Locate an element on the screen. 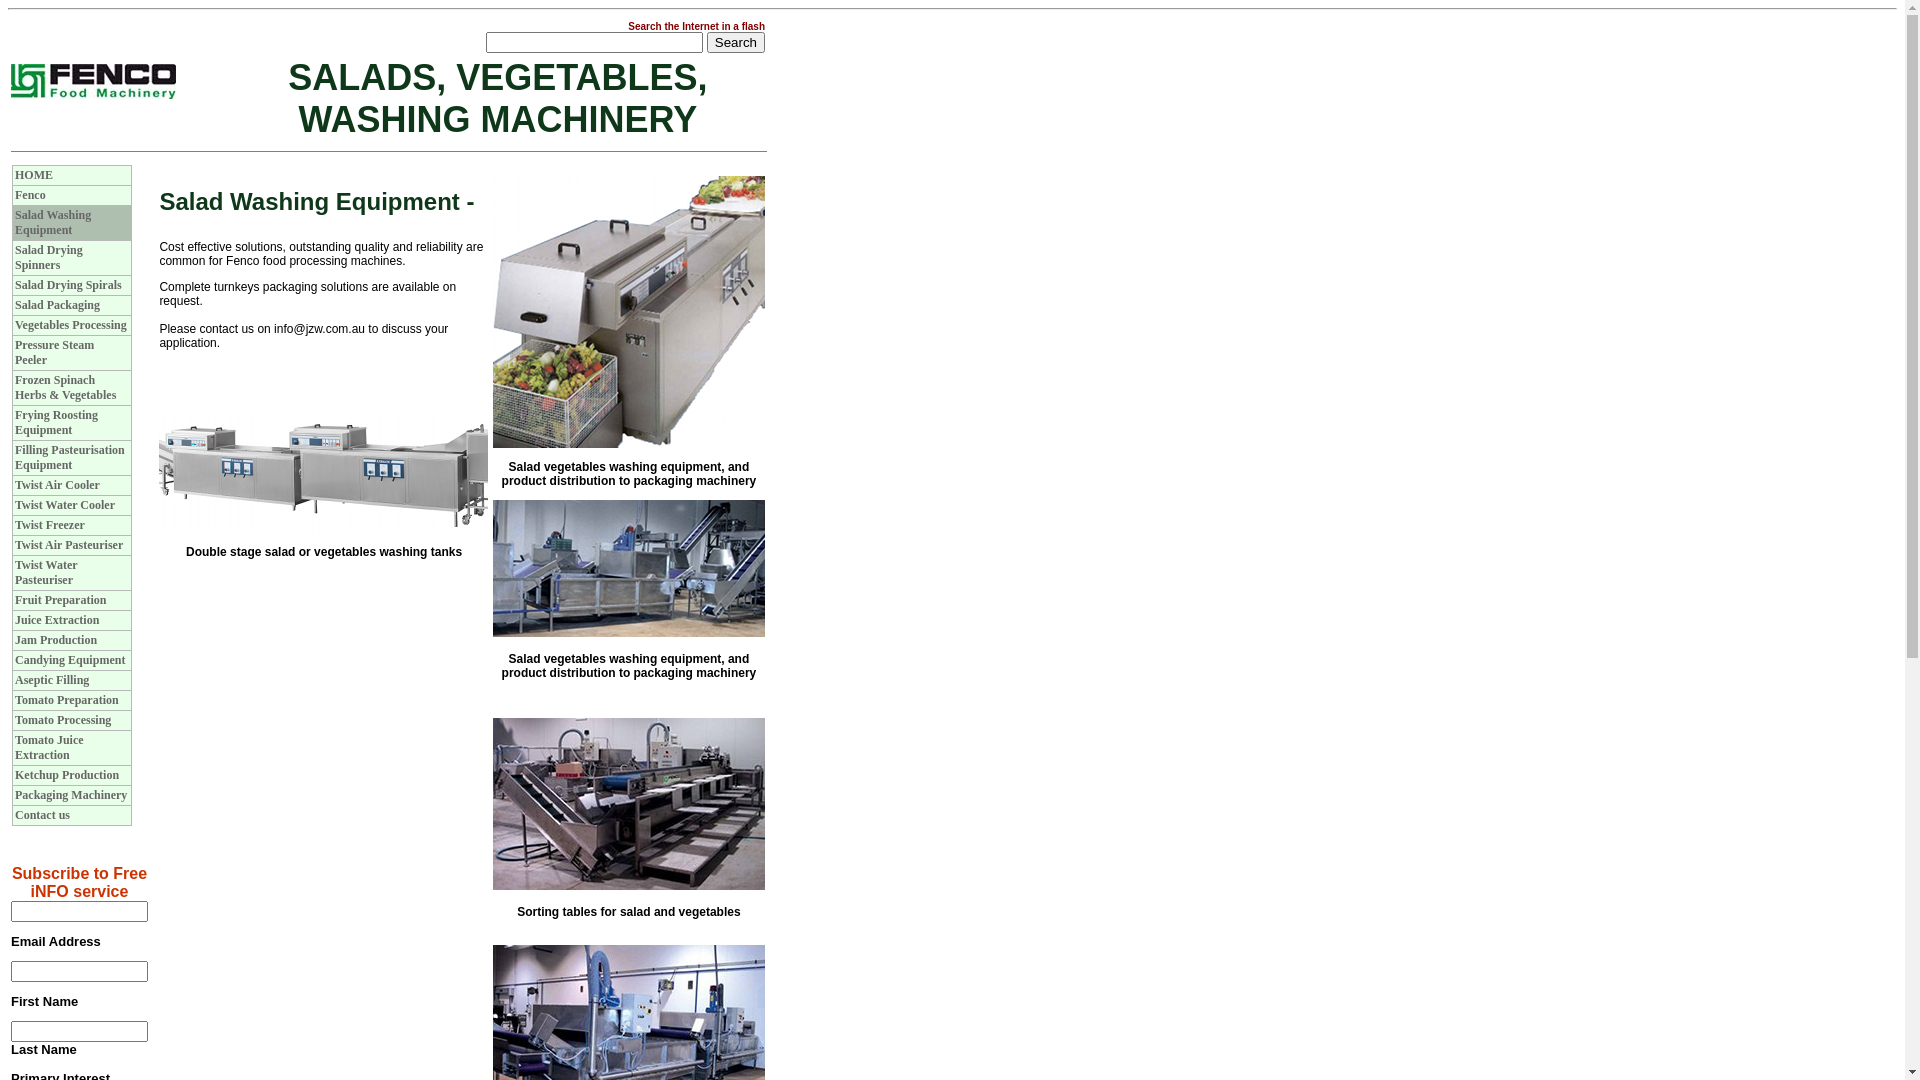 The height and width of the screenshot is (1080, 1920). Twist Air Pasteuriser is located at coordinates (68, 545).